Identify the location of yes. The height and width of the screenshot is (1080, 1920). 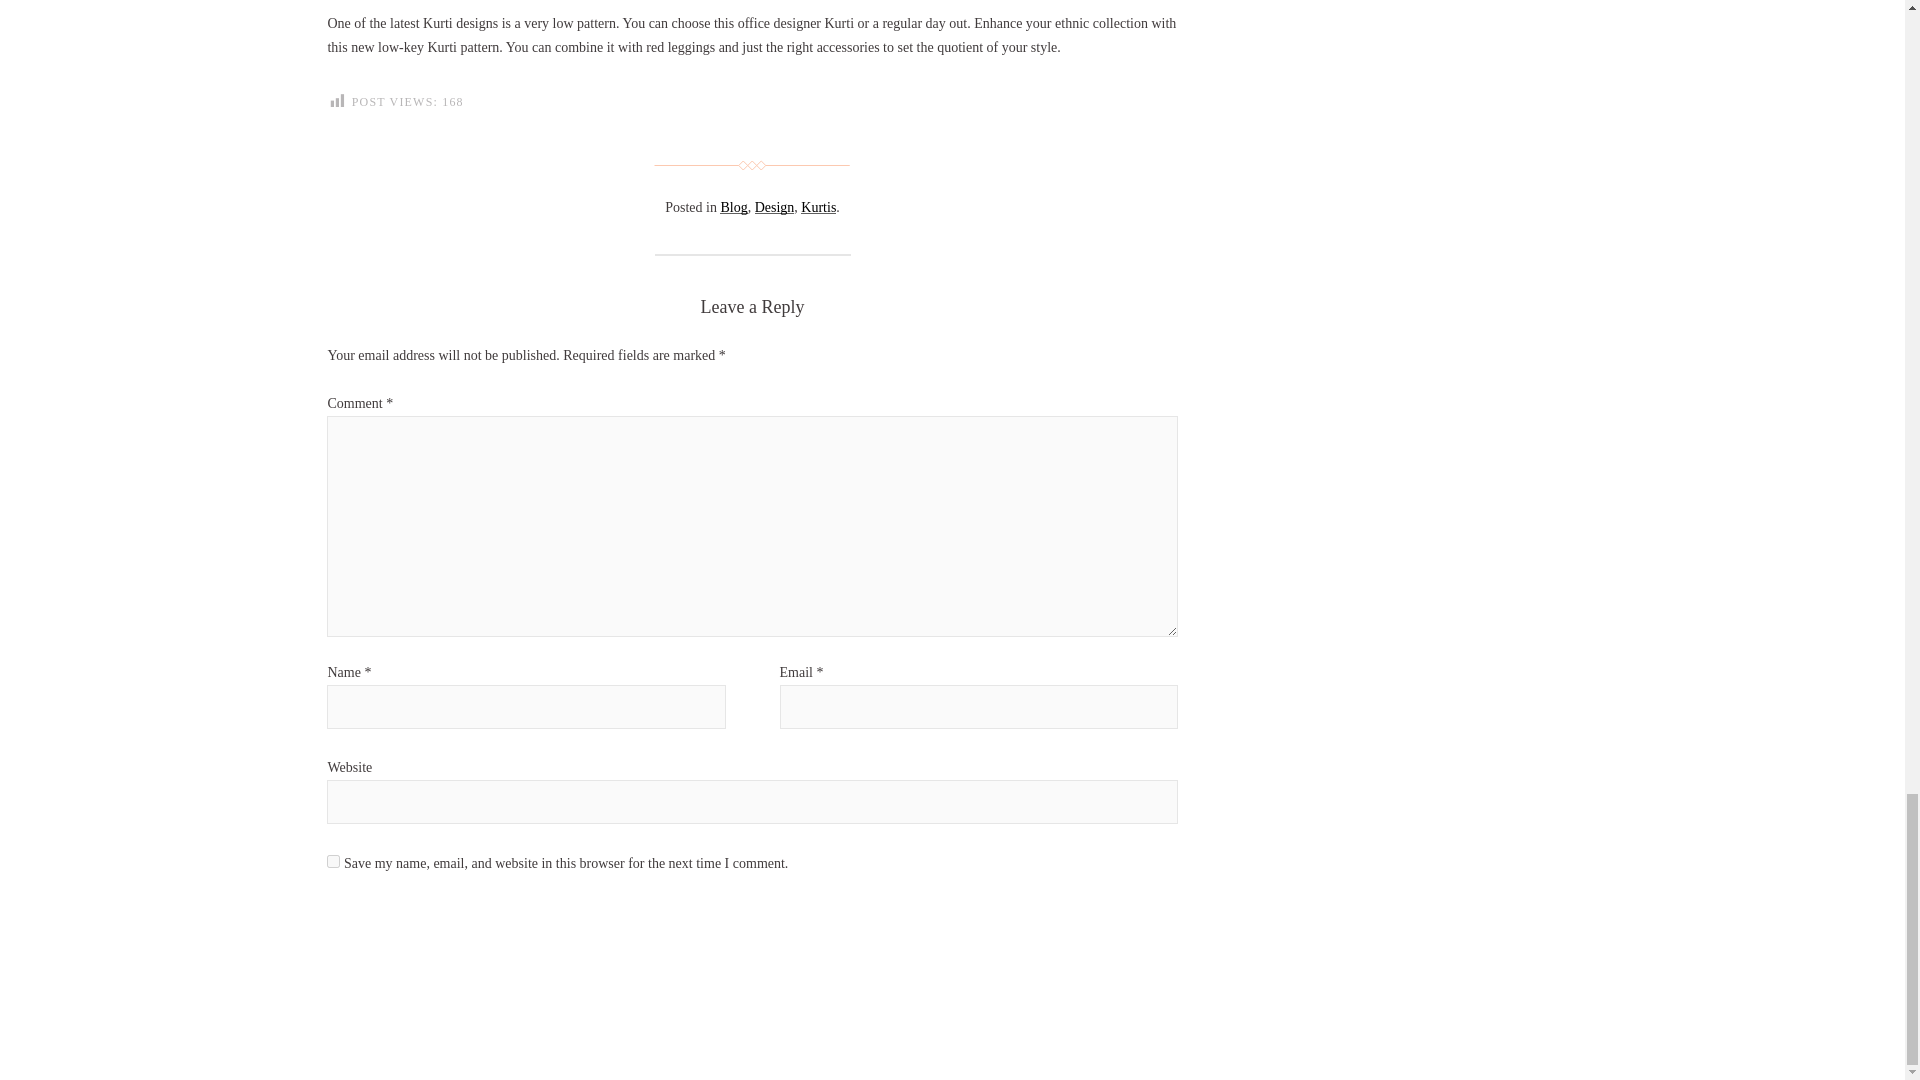
(332, 862).